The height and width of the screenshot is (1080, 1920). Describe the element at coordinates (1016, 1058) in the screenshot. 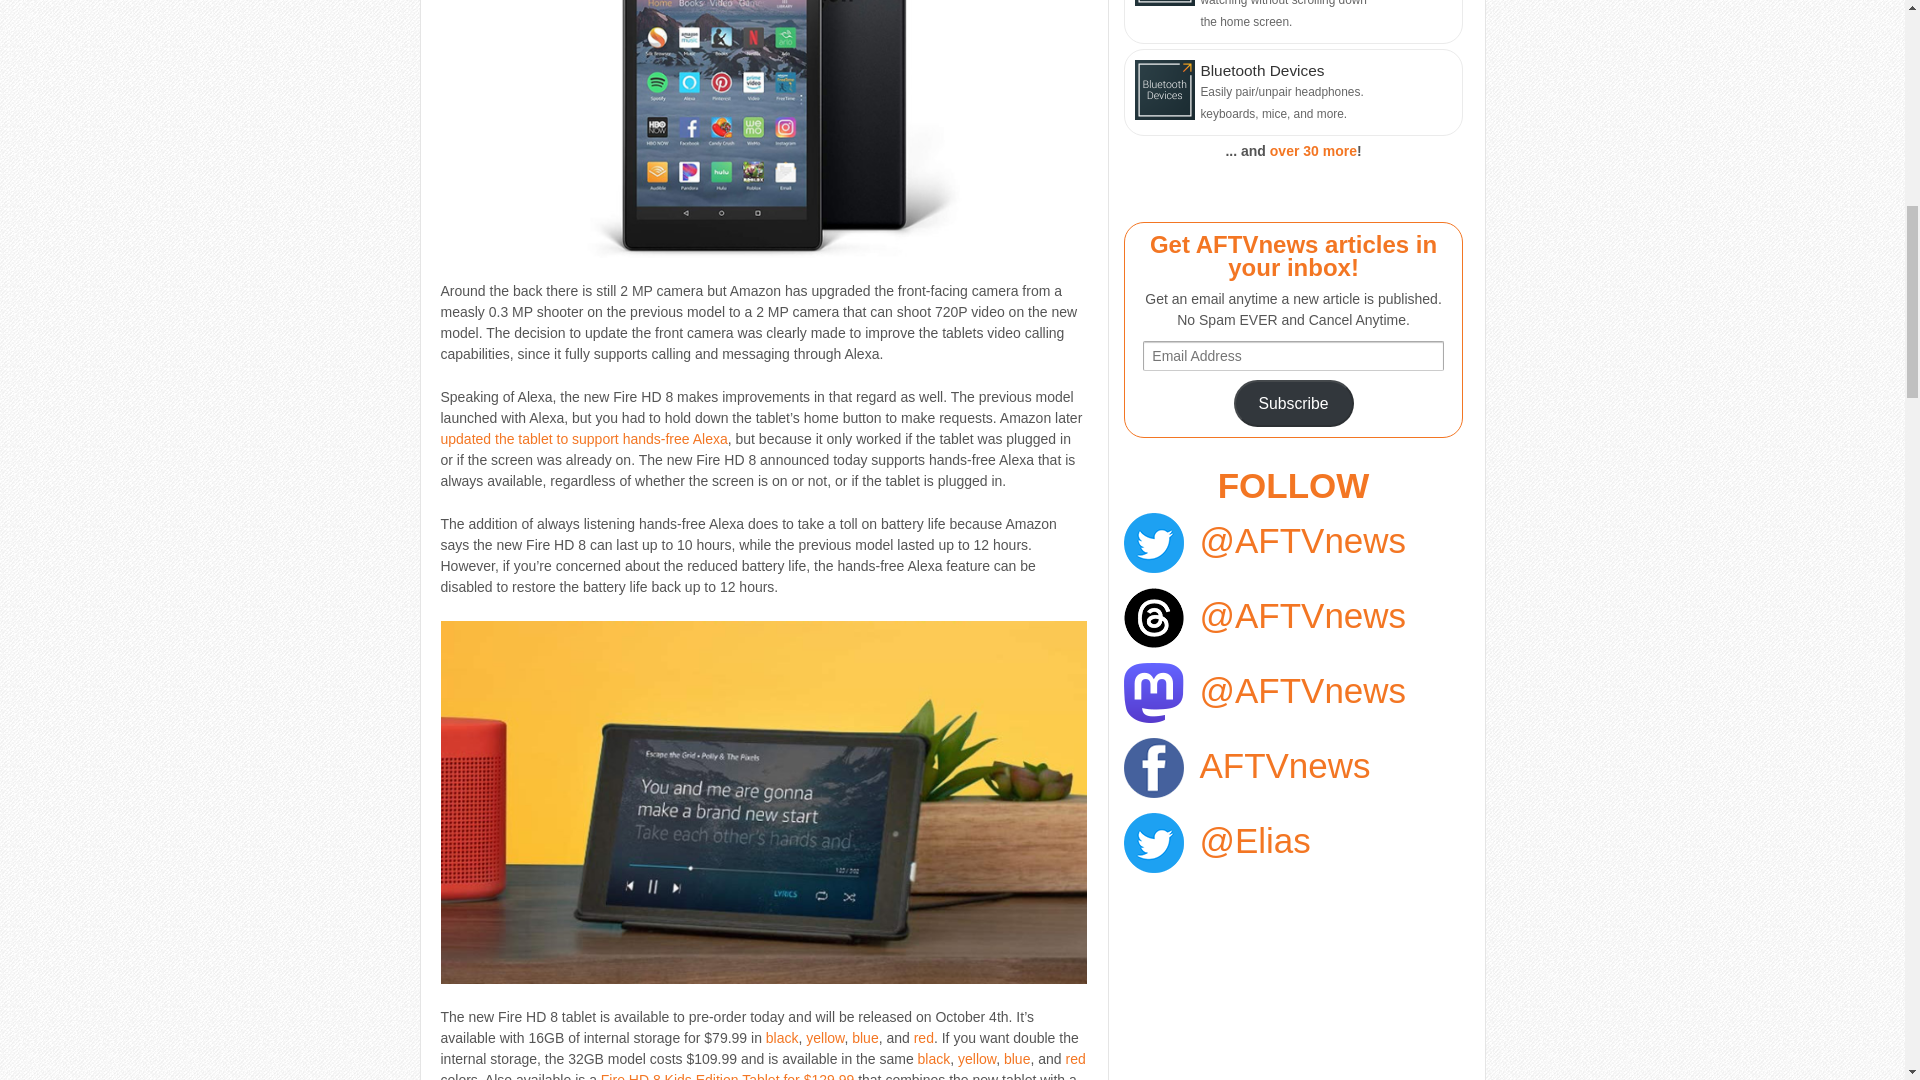

I see `blue` at that location.